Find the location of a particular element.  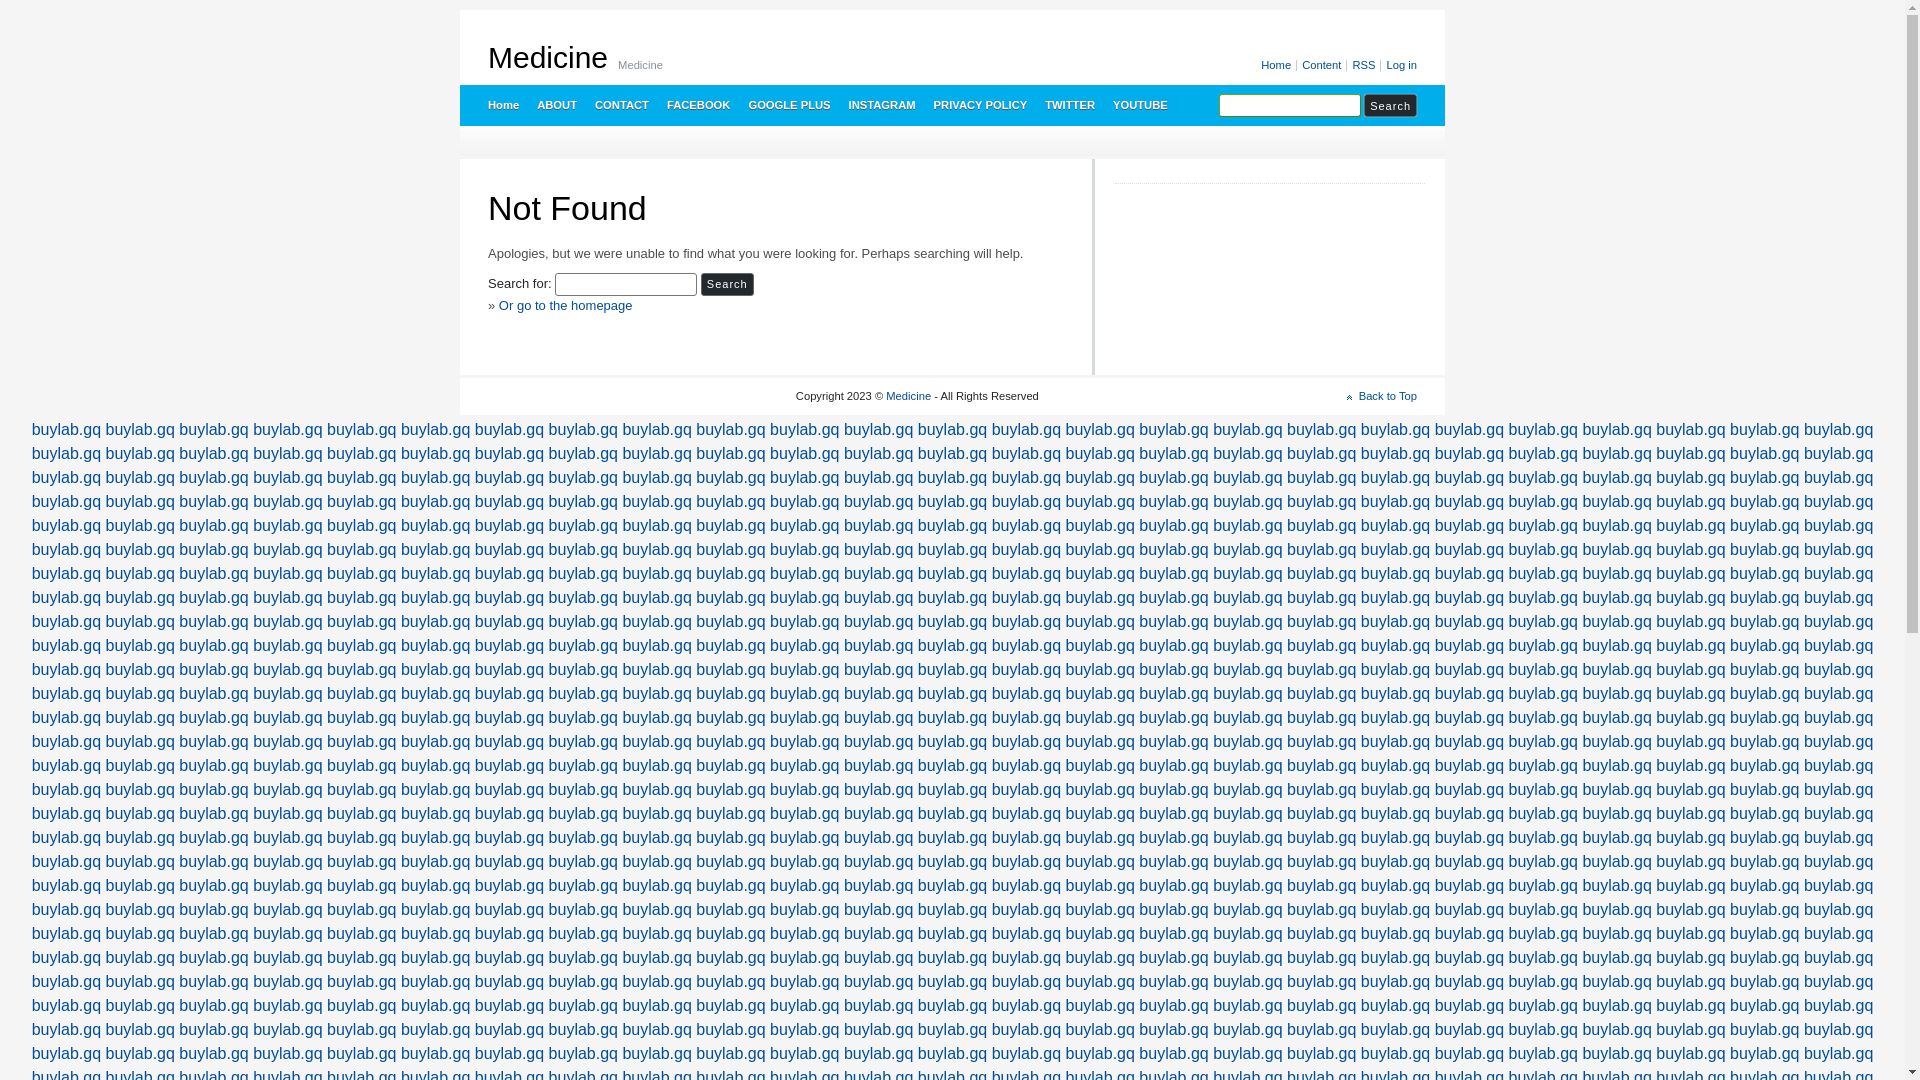

buylab.gq is located at coordinates (1616, 862).